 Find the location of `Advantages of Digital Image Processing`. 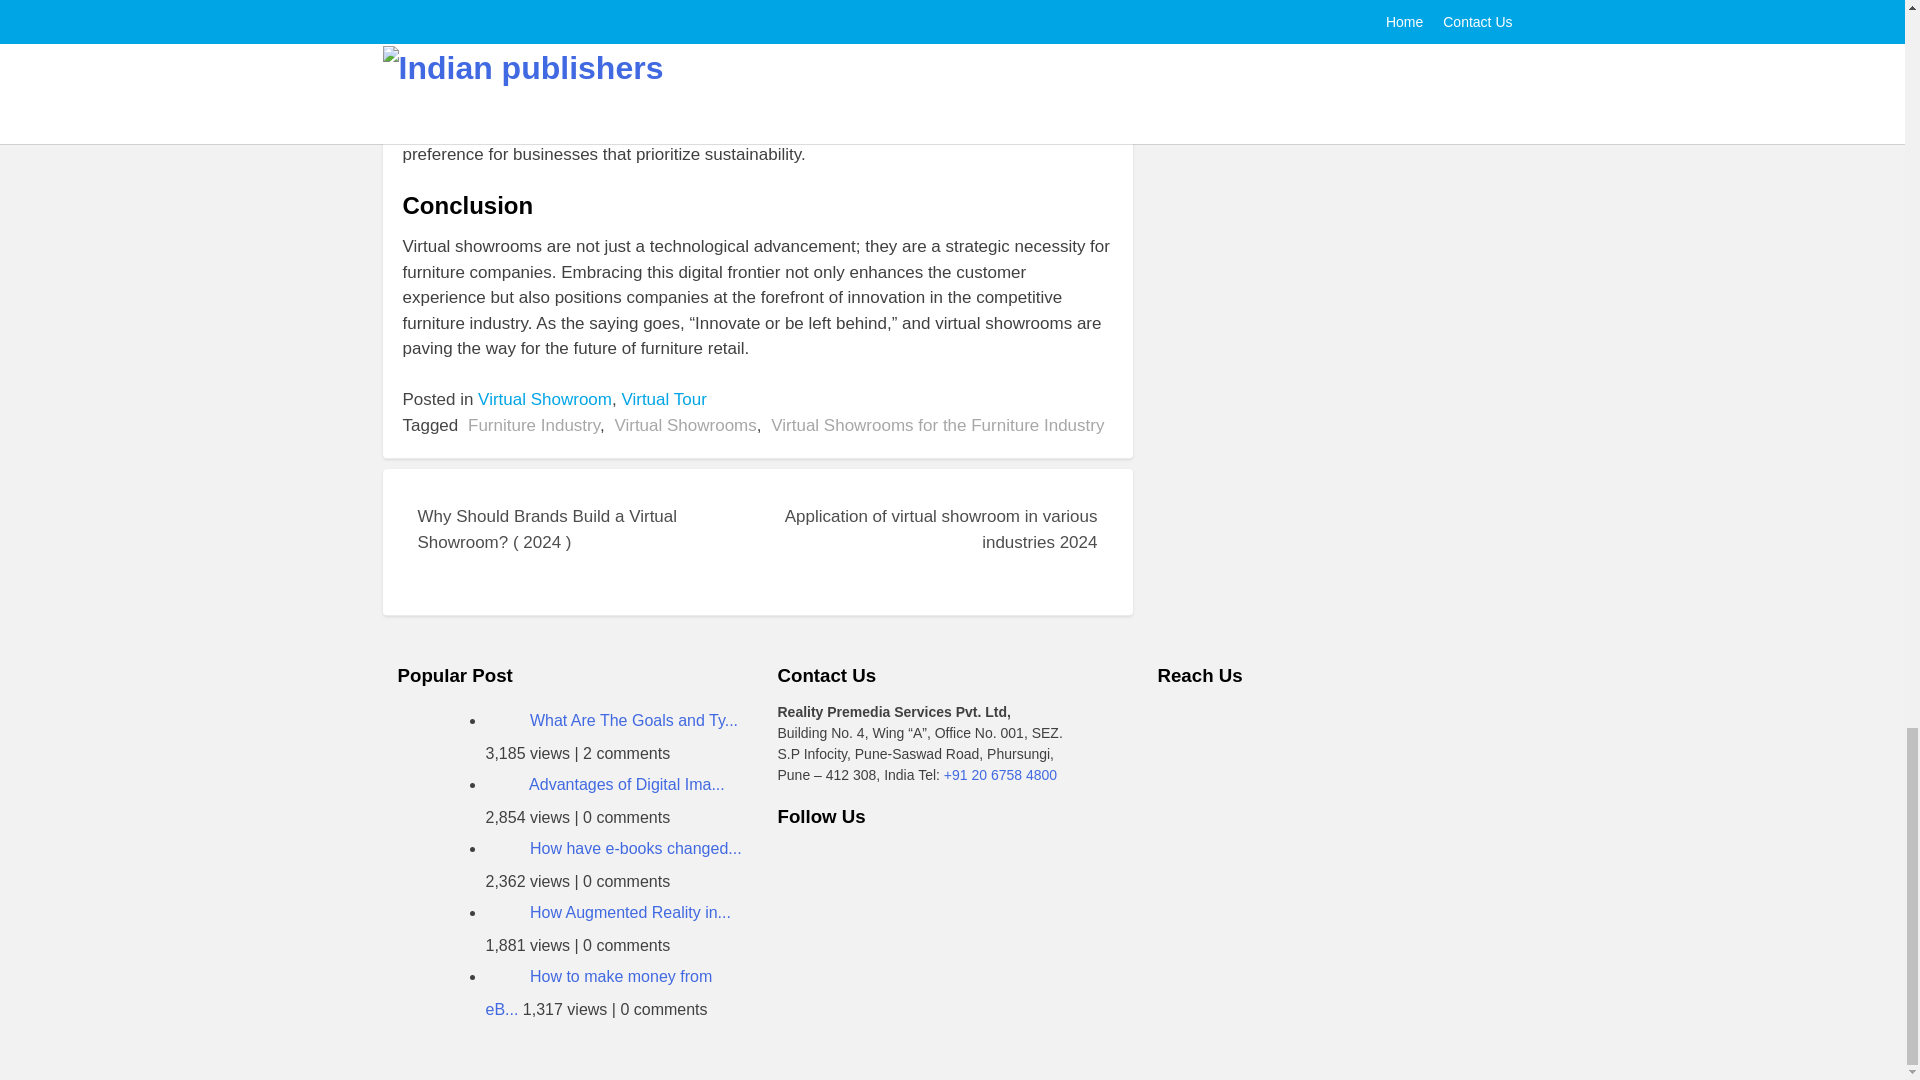

Advantages of Digital Image Processing is located at coordinates (506, 784).